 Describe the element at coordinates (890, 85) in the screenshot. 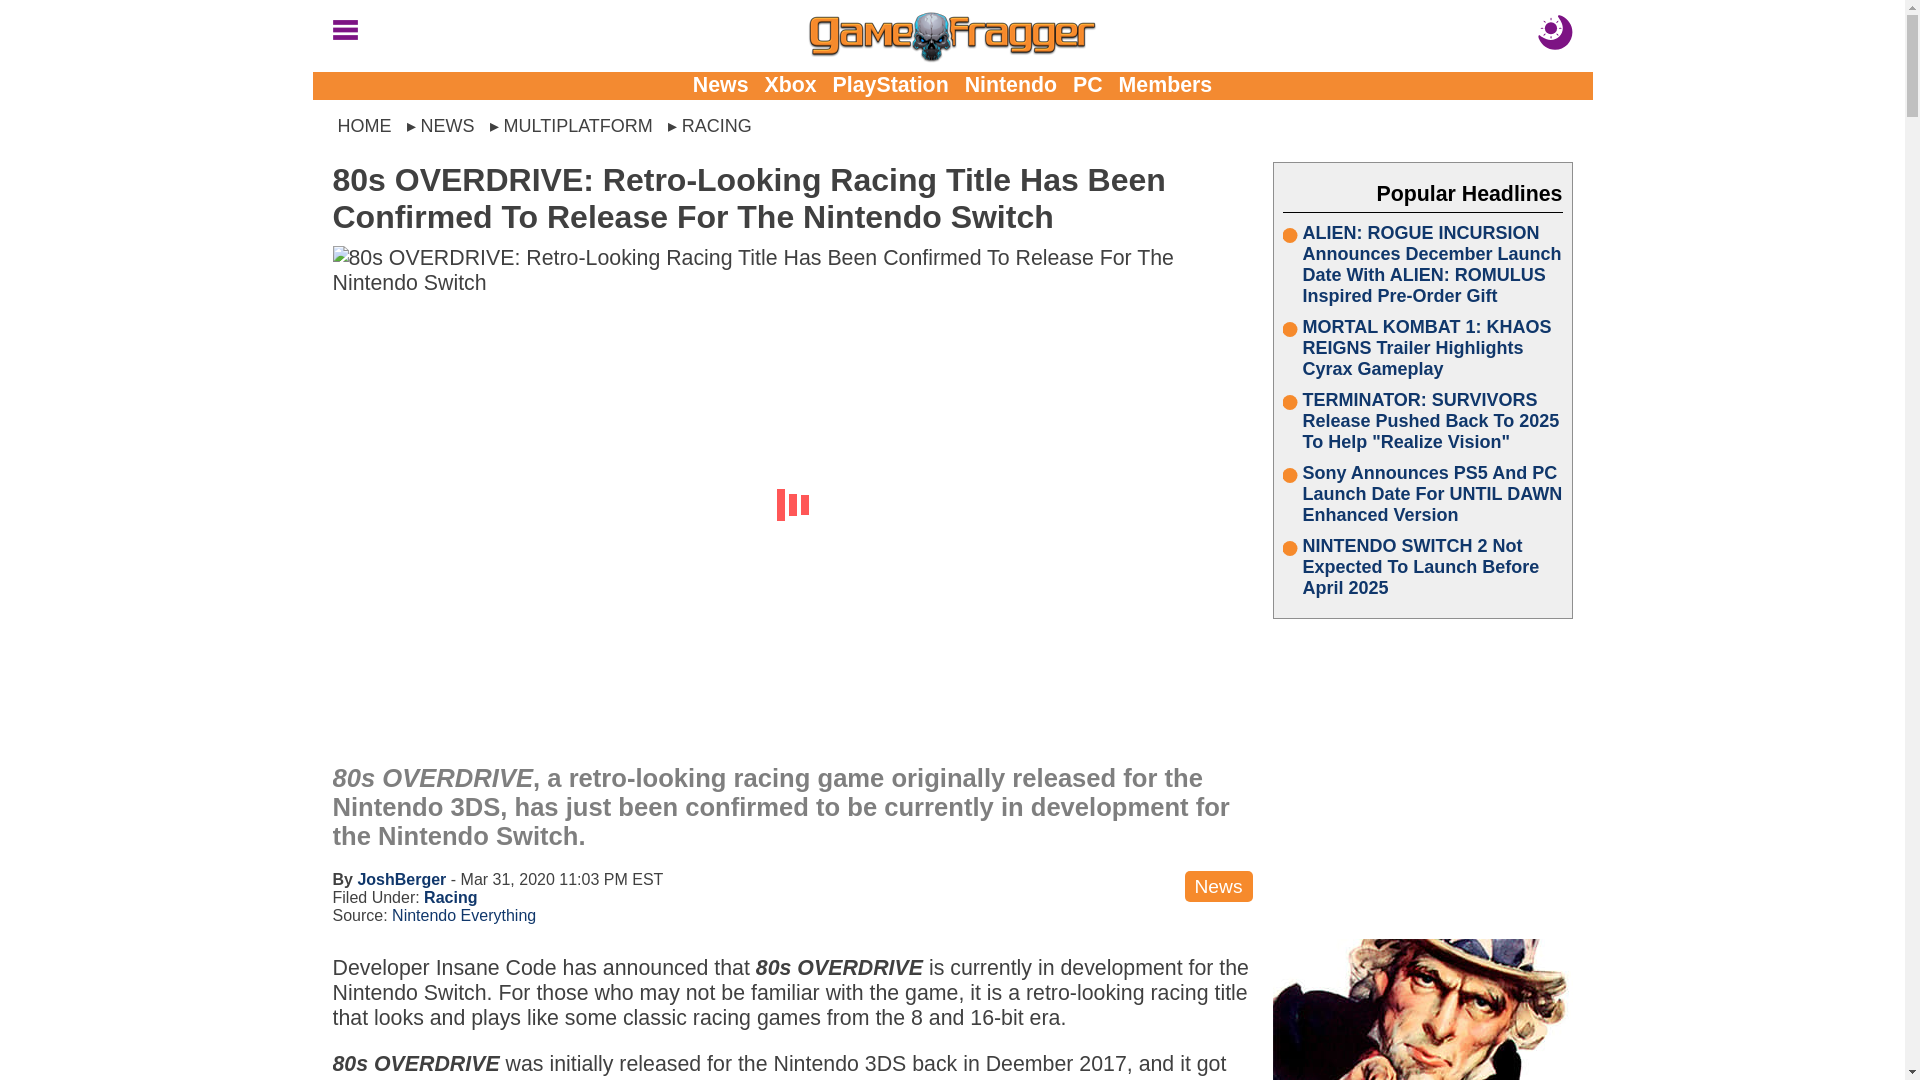

I see `PlayStation` at that location.